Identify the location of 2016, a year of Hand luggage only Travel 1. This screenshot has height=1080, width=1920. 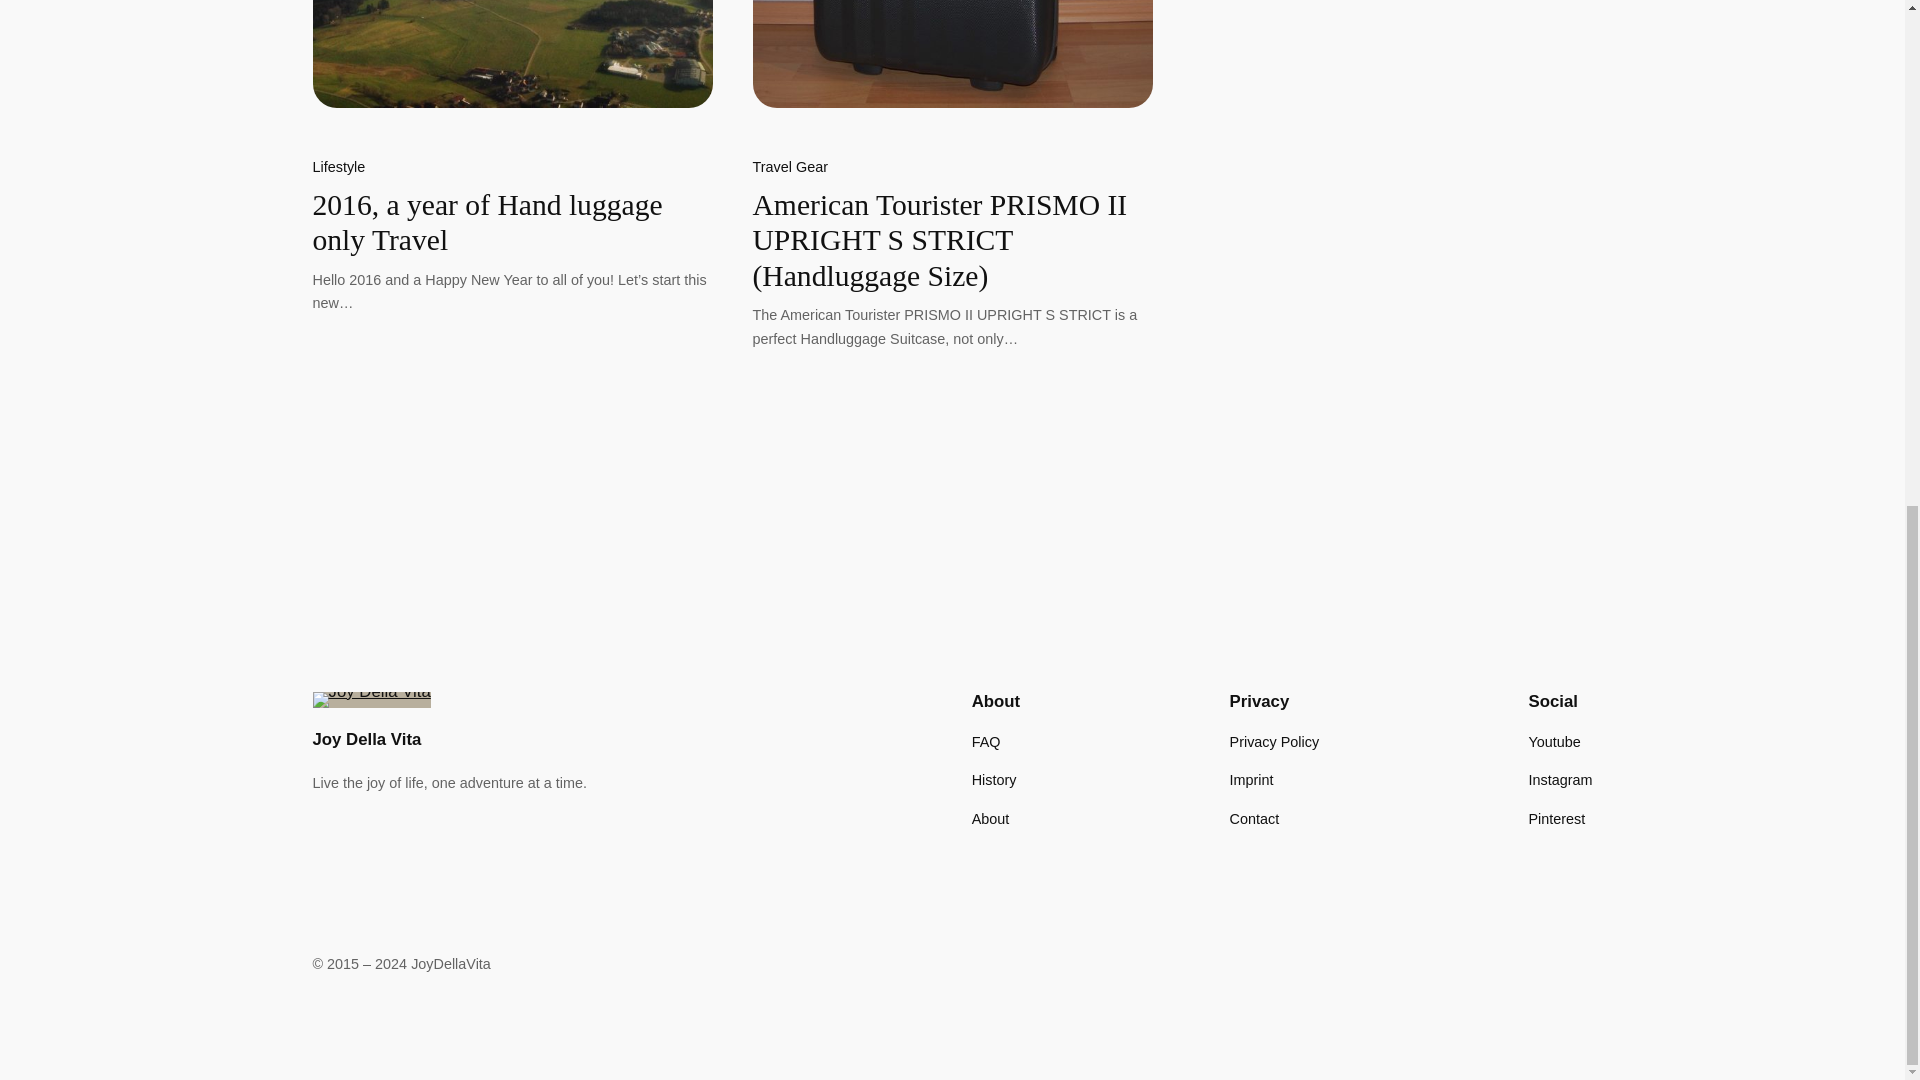
(512, 53).